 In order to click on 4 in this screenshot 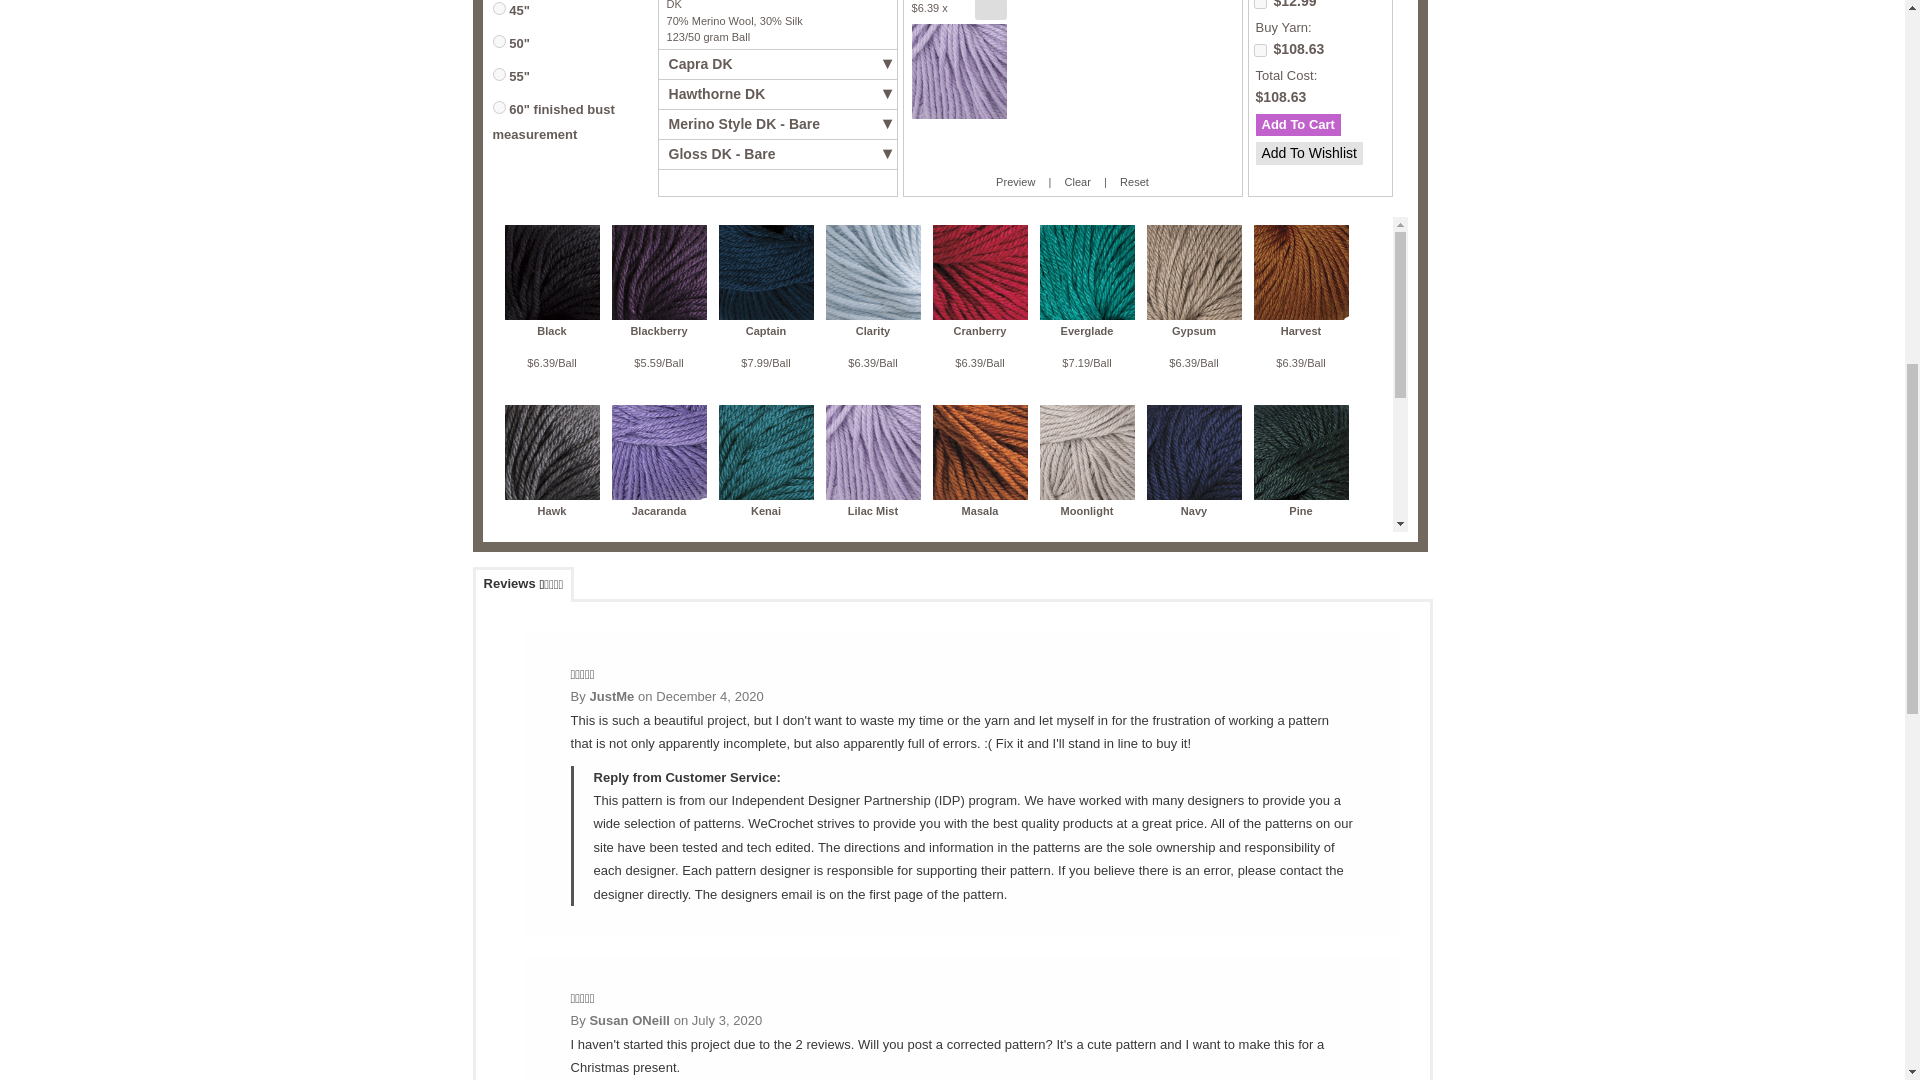, I will do `click(498, 74)`.